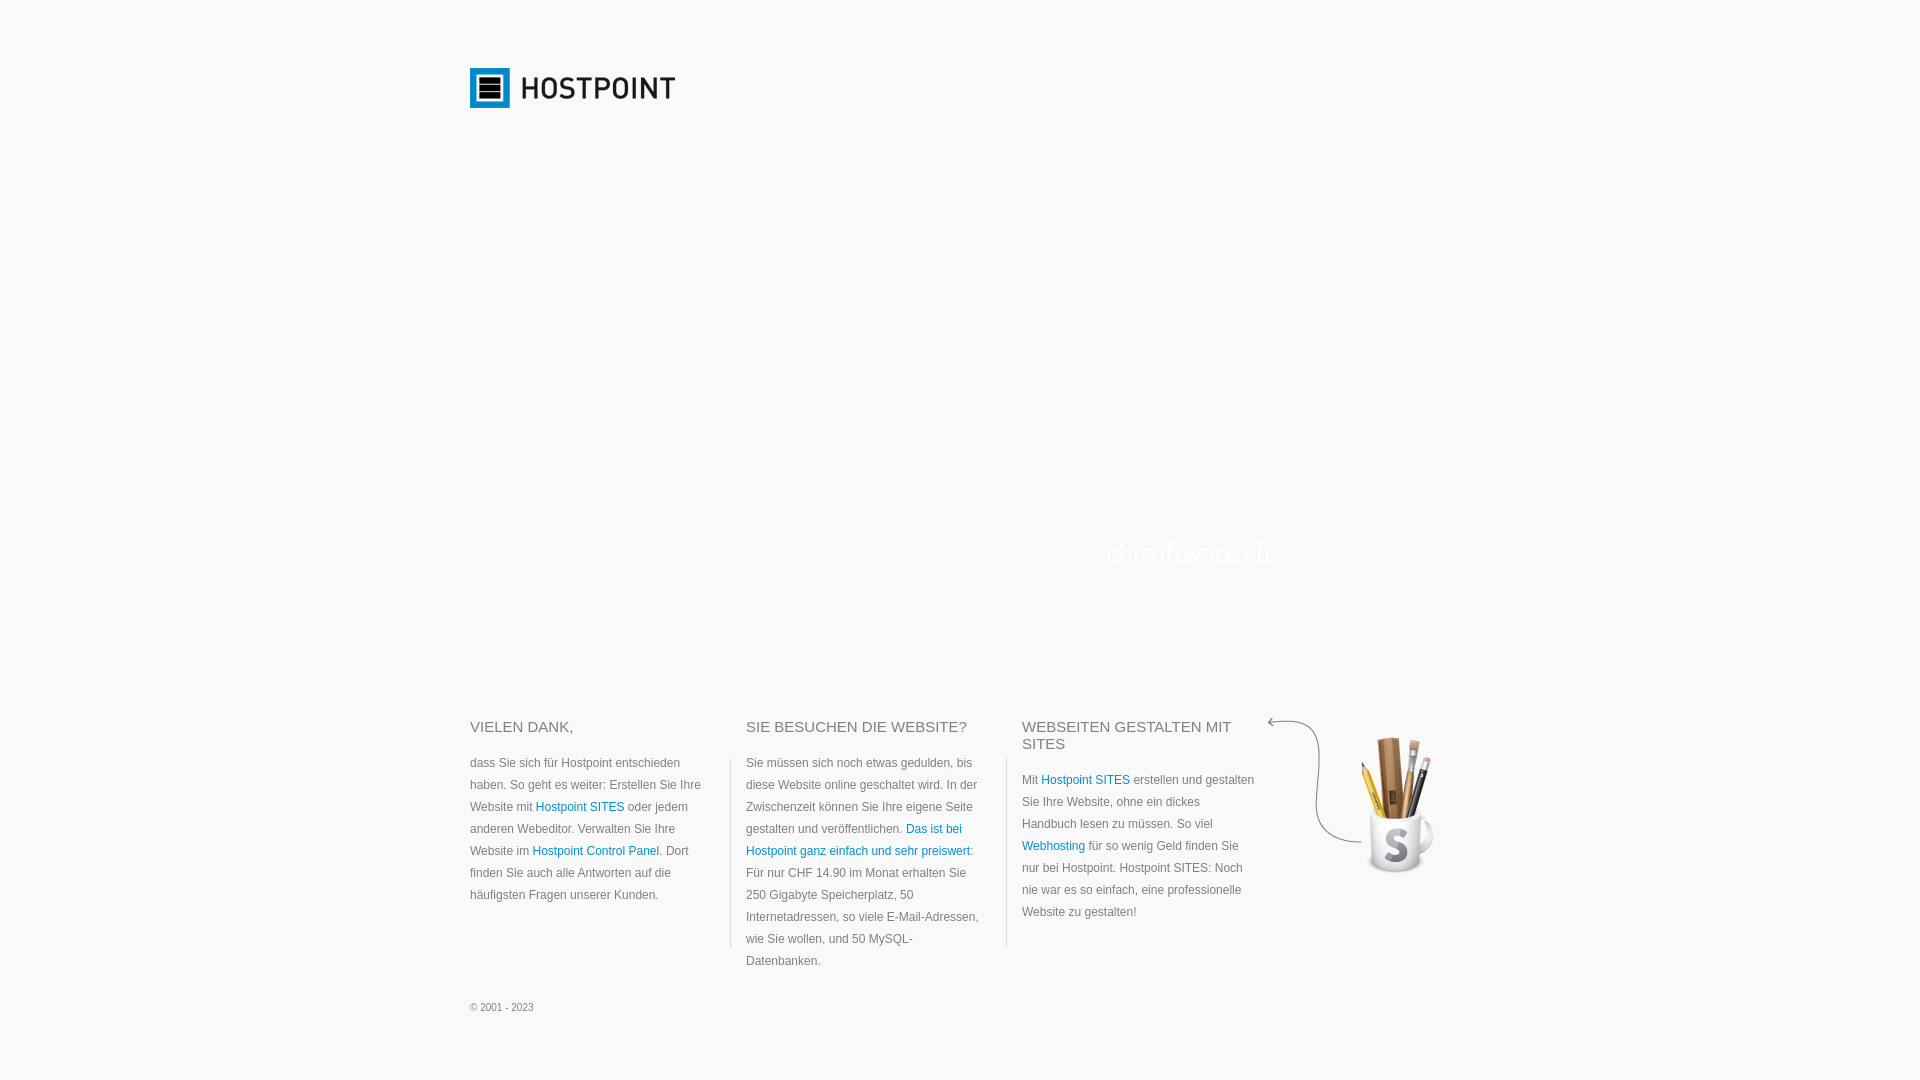 This screenshot has width=1920, height=1080. Describe the element at coordinates (1086, 780) in the screenshot. I see `Hostpoint SITES` at that location.